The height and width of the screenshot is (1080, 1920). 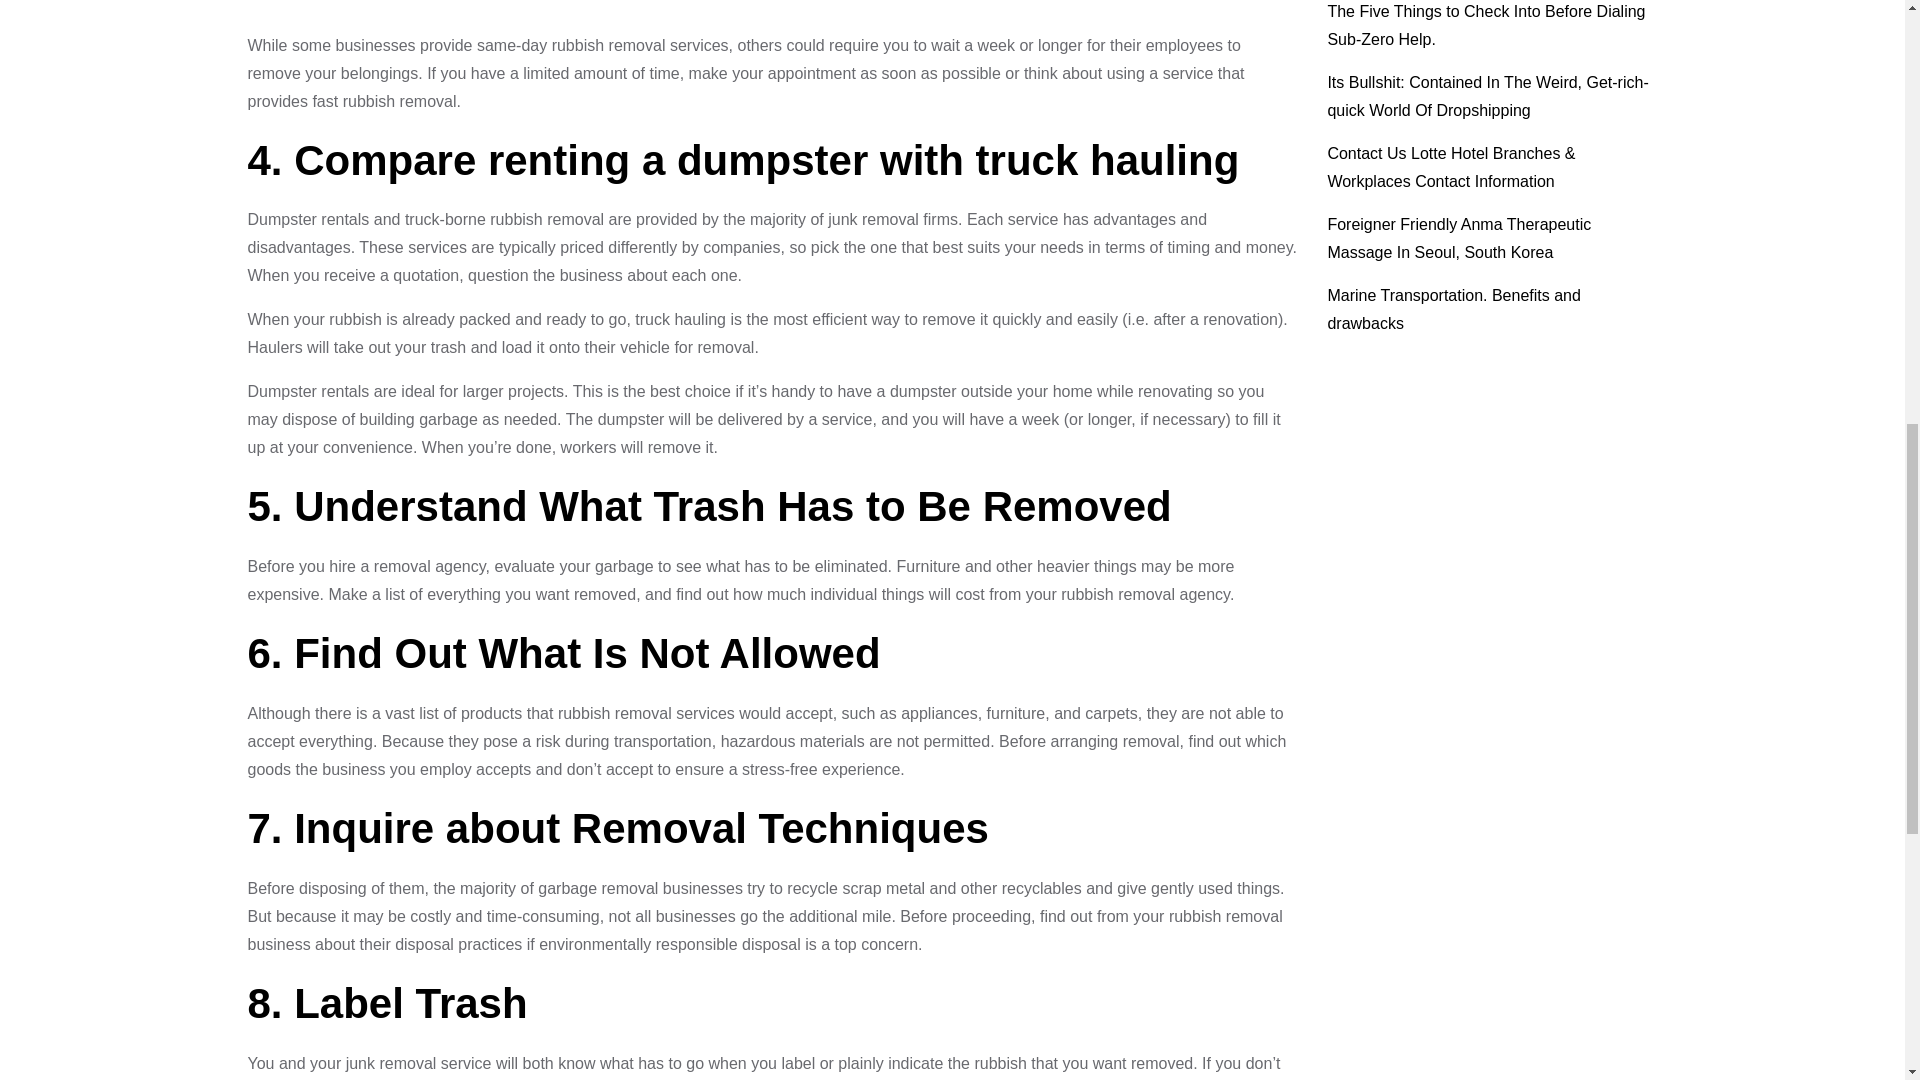 I want to click on The Five Things to Check Into Before Dialing Sub-Zero Help., so click(x=1486, y=25).